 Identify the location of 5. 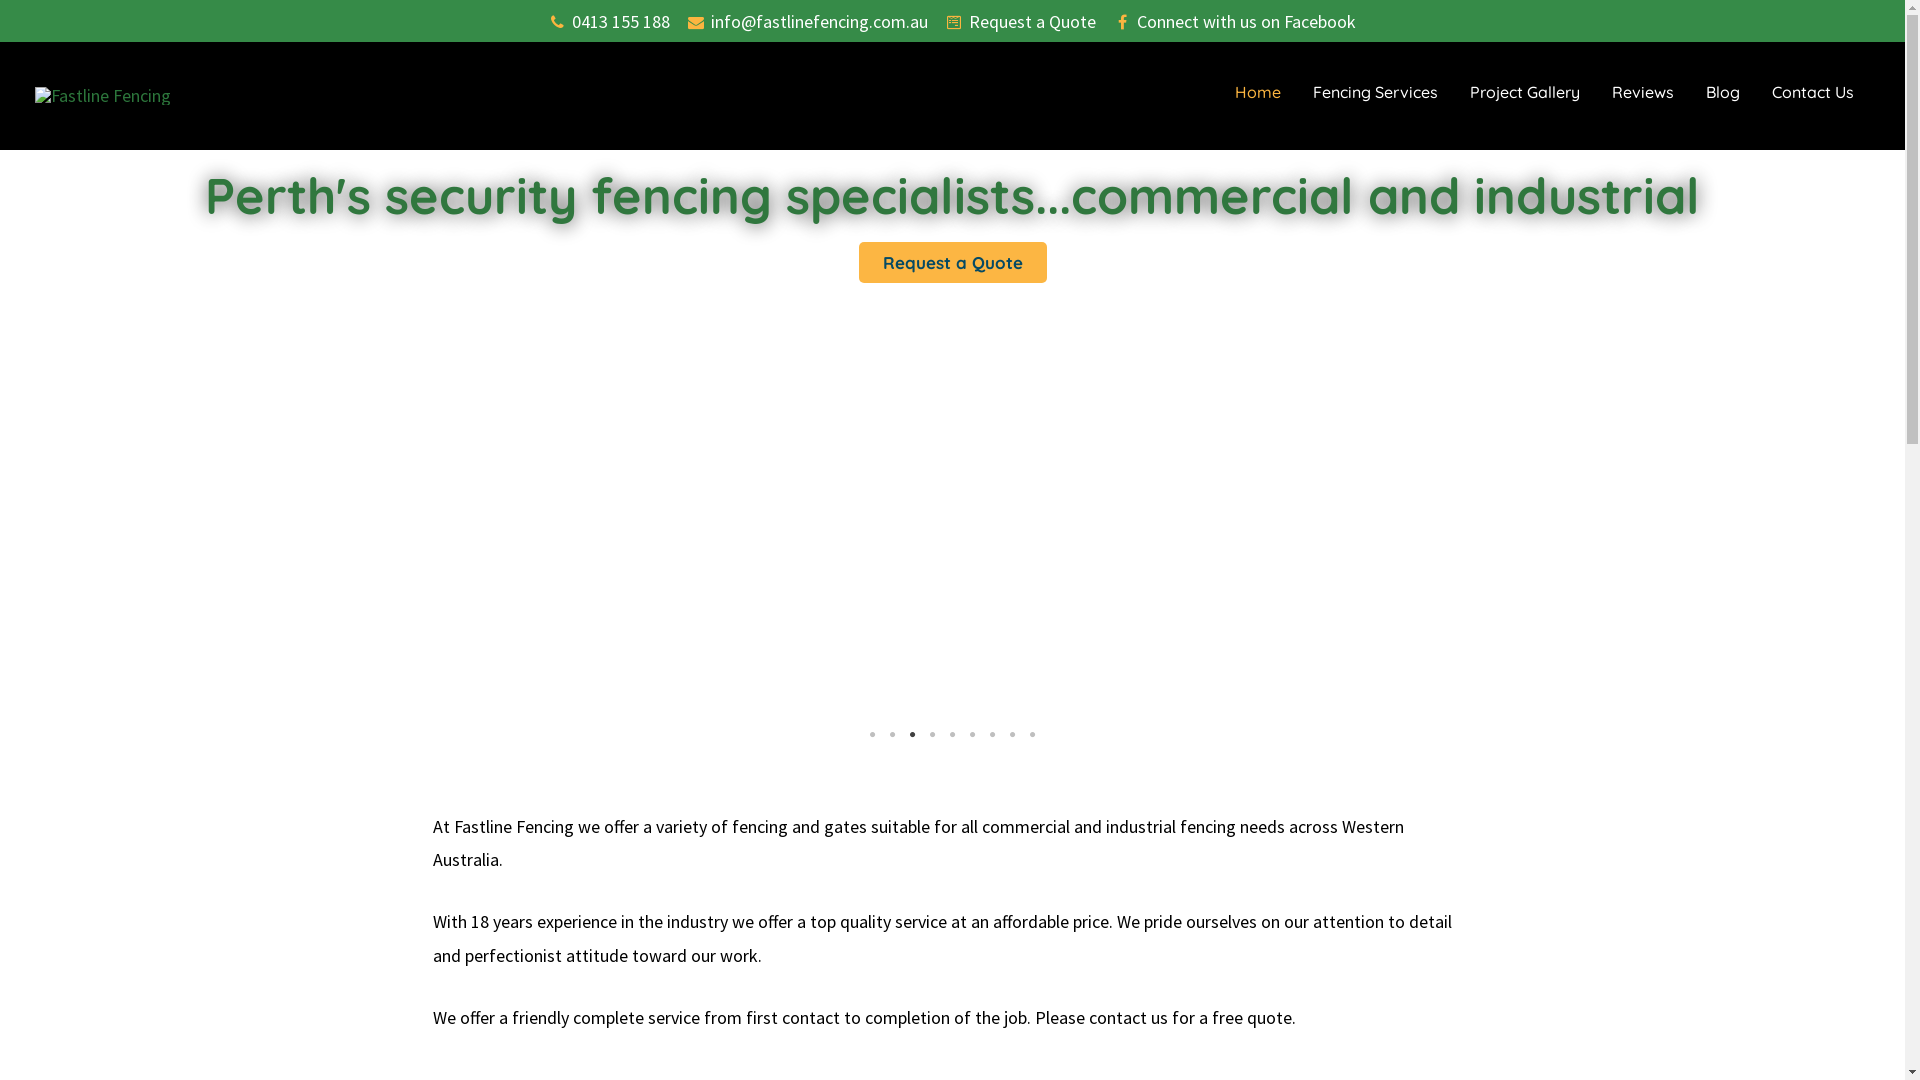
(952, 735).